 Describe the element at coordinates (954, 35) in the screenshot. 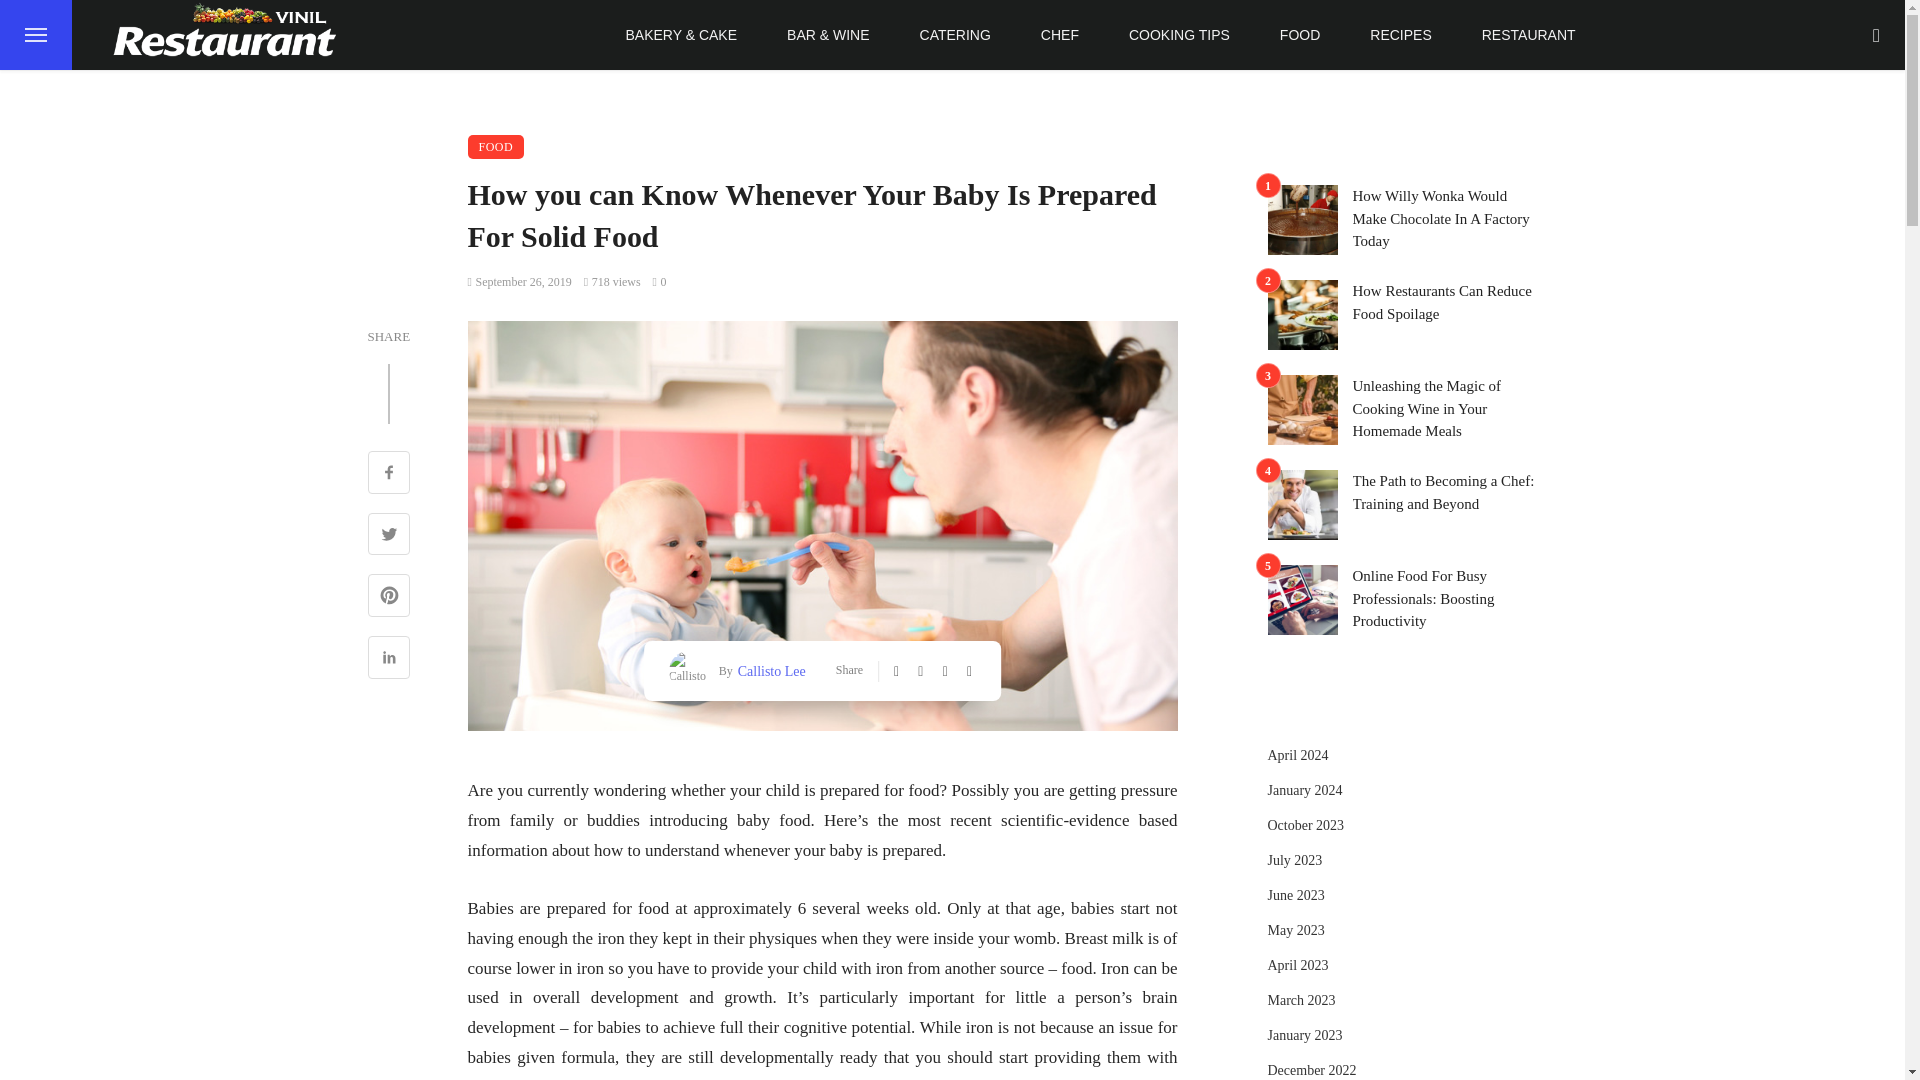

I see `CATERING` at that location.